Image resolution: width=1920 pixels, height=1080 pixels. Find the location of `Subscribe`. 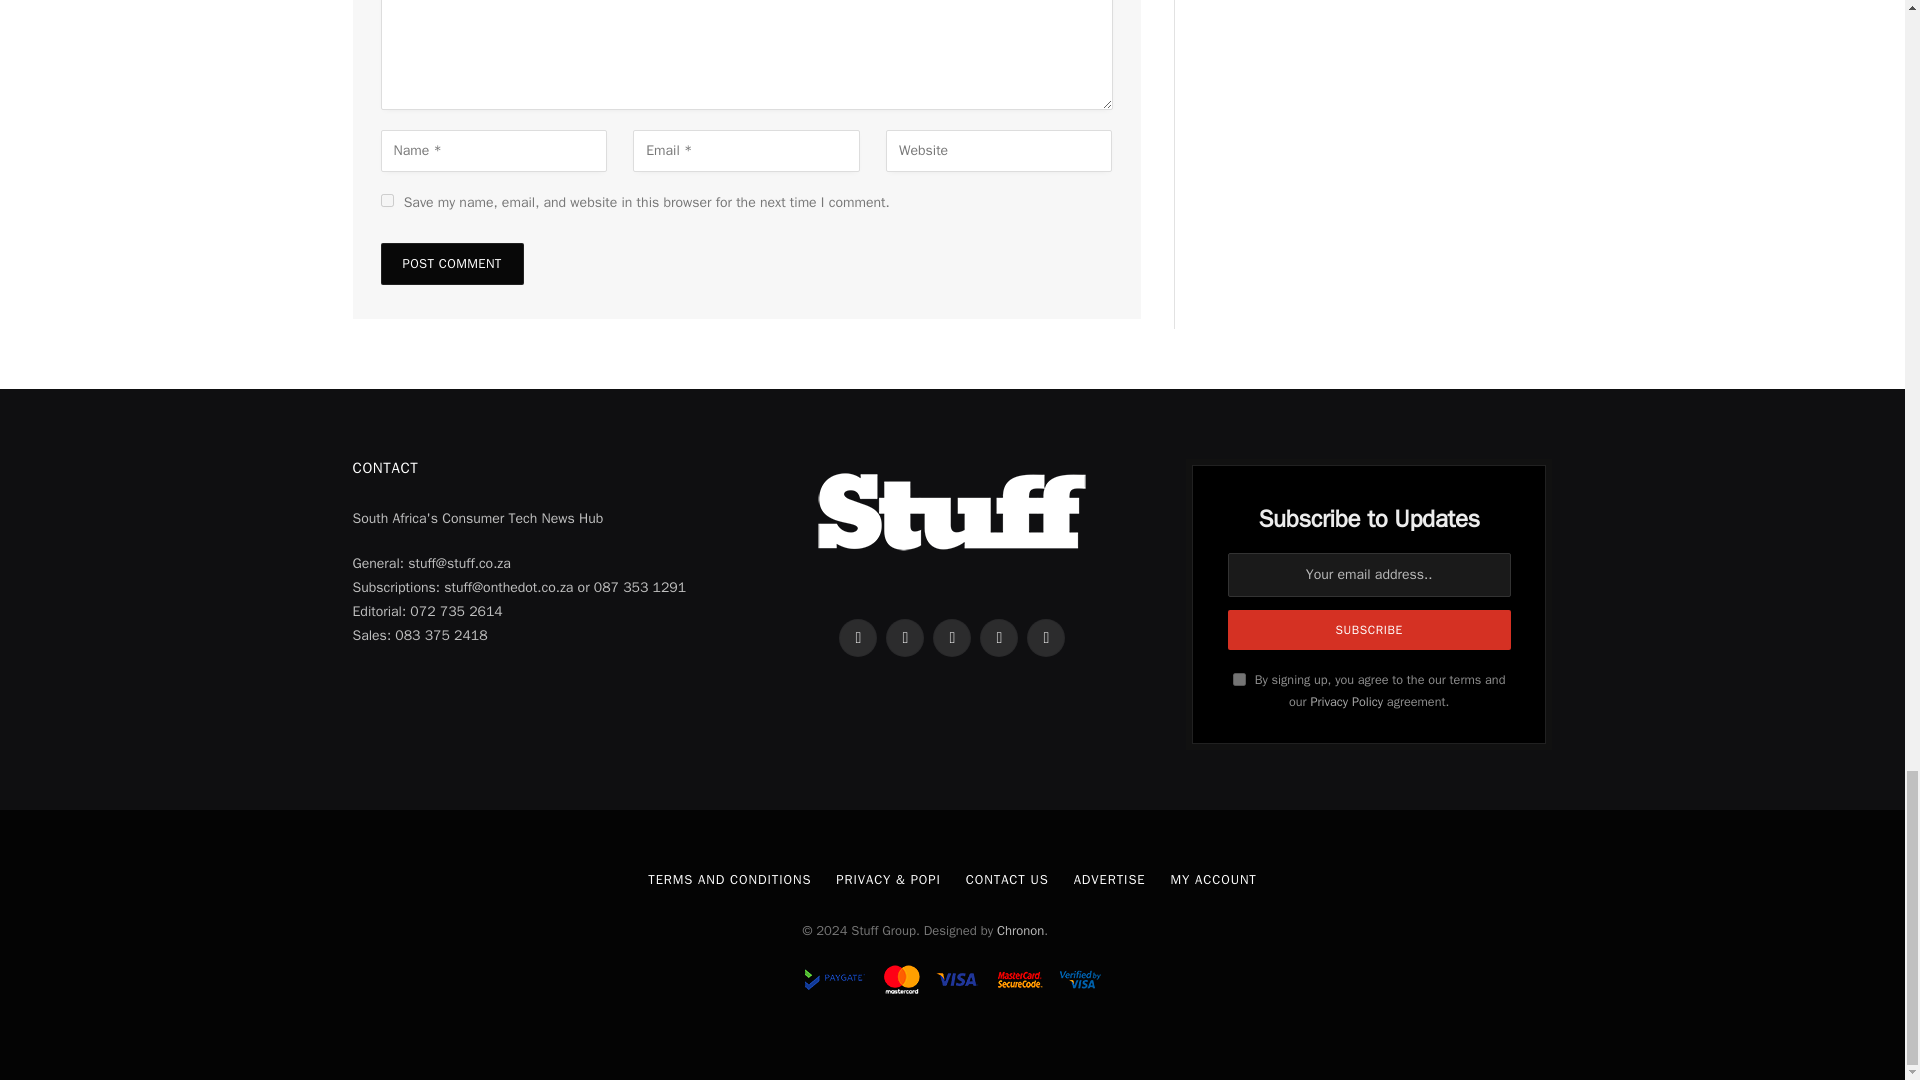

Subscribe is located at coordinates (1370, 630).